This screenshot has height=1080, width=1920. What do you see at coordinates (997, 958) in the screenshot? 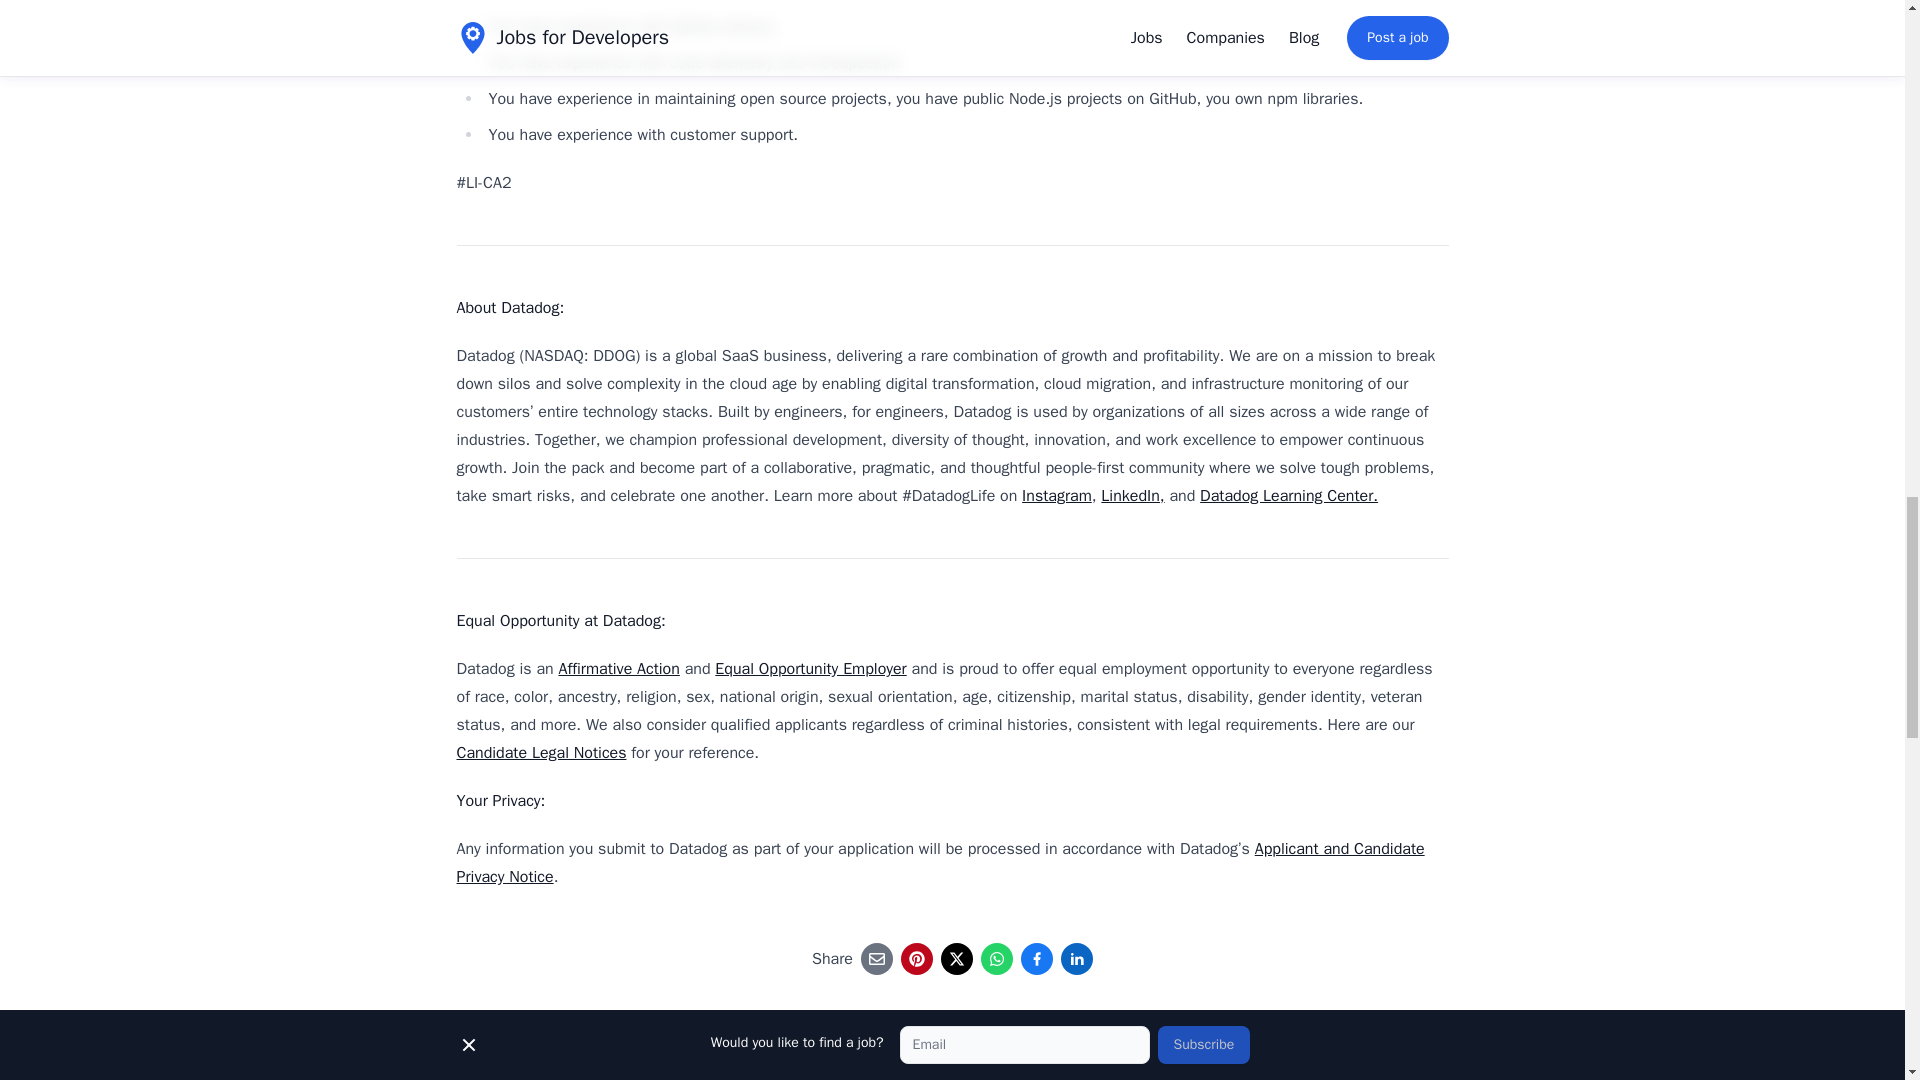
I see `Share via WhatsApp` at bounding box center [997, 958].